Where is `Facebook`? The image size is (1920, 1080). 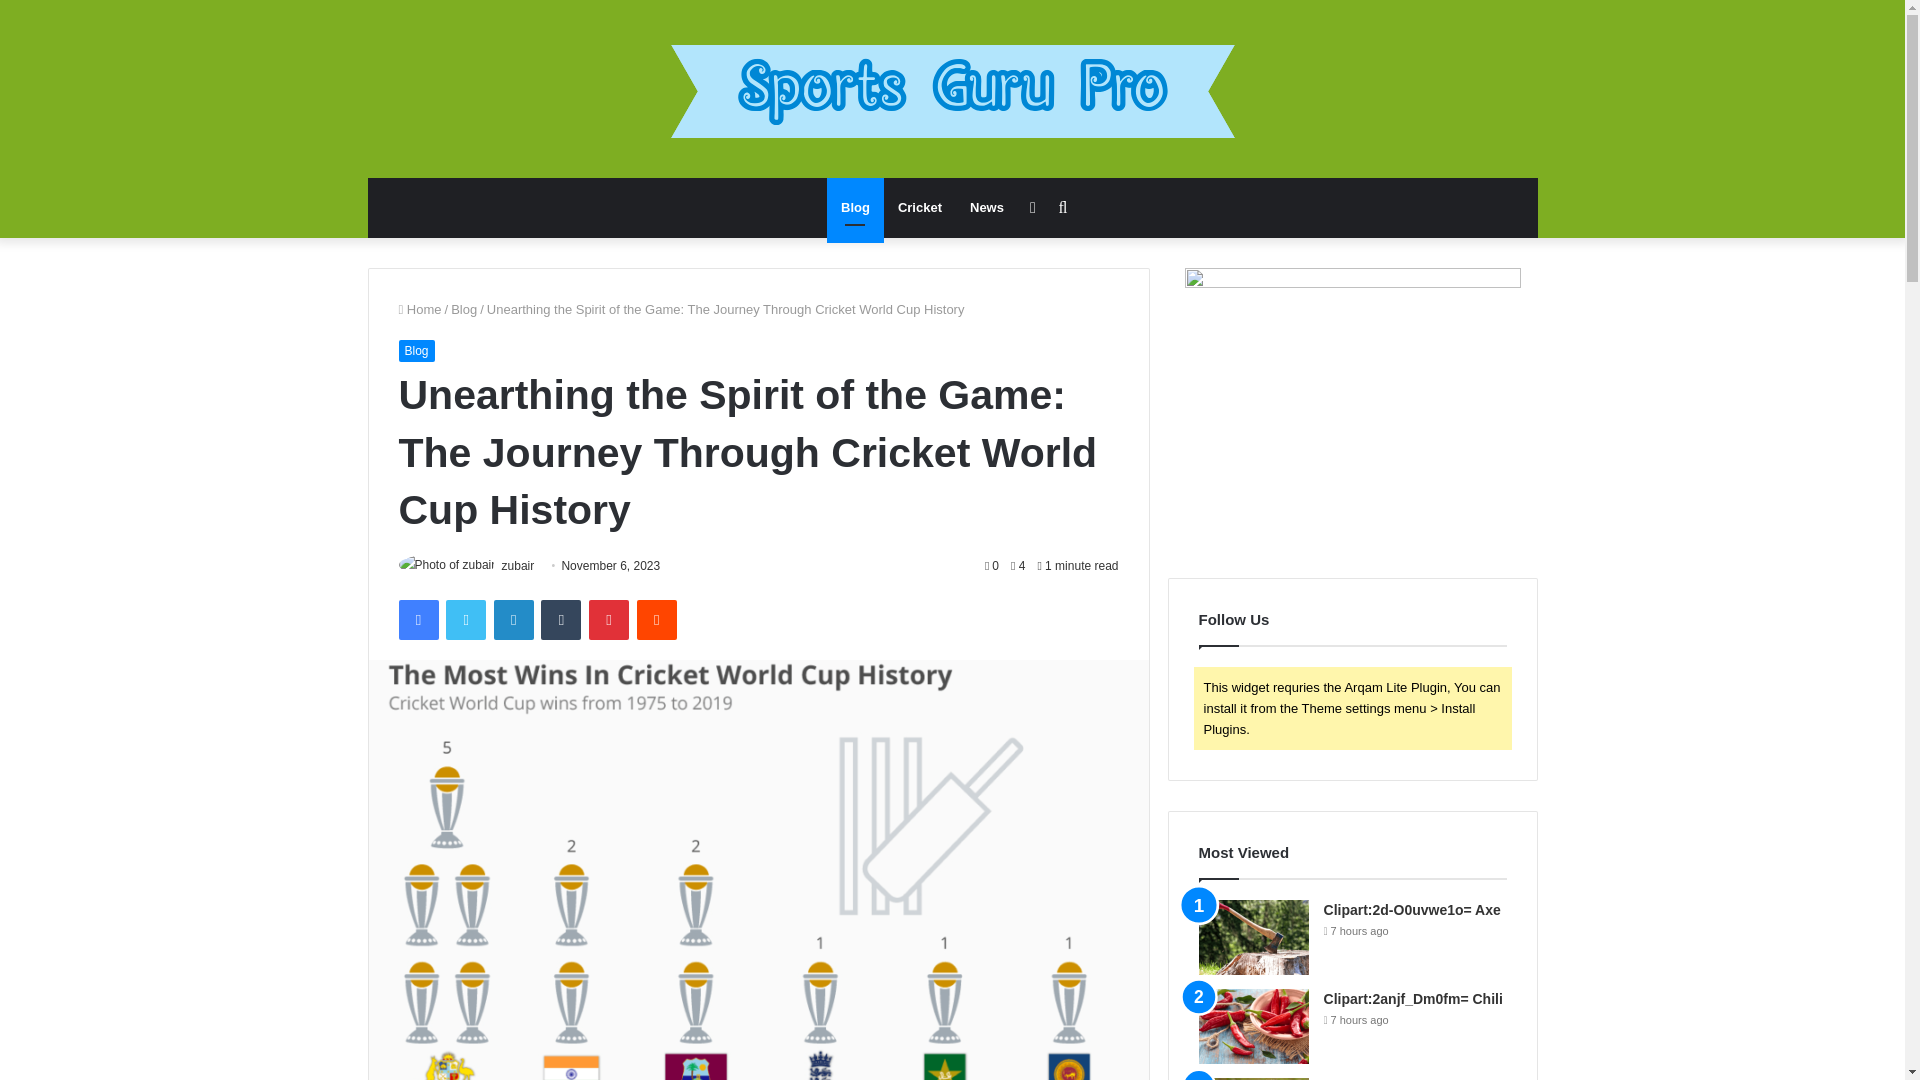 Facebook is located at coordinates (417, 620).